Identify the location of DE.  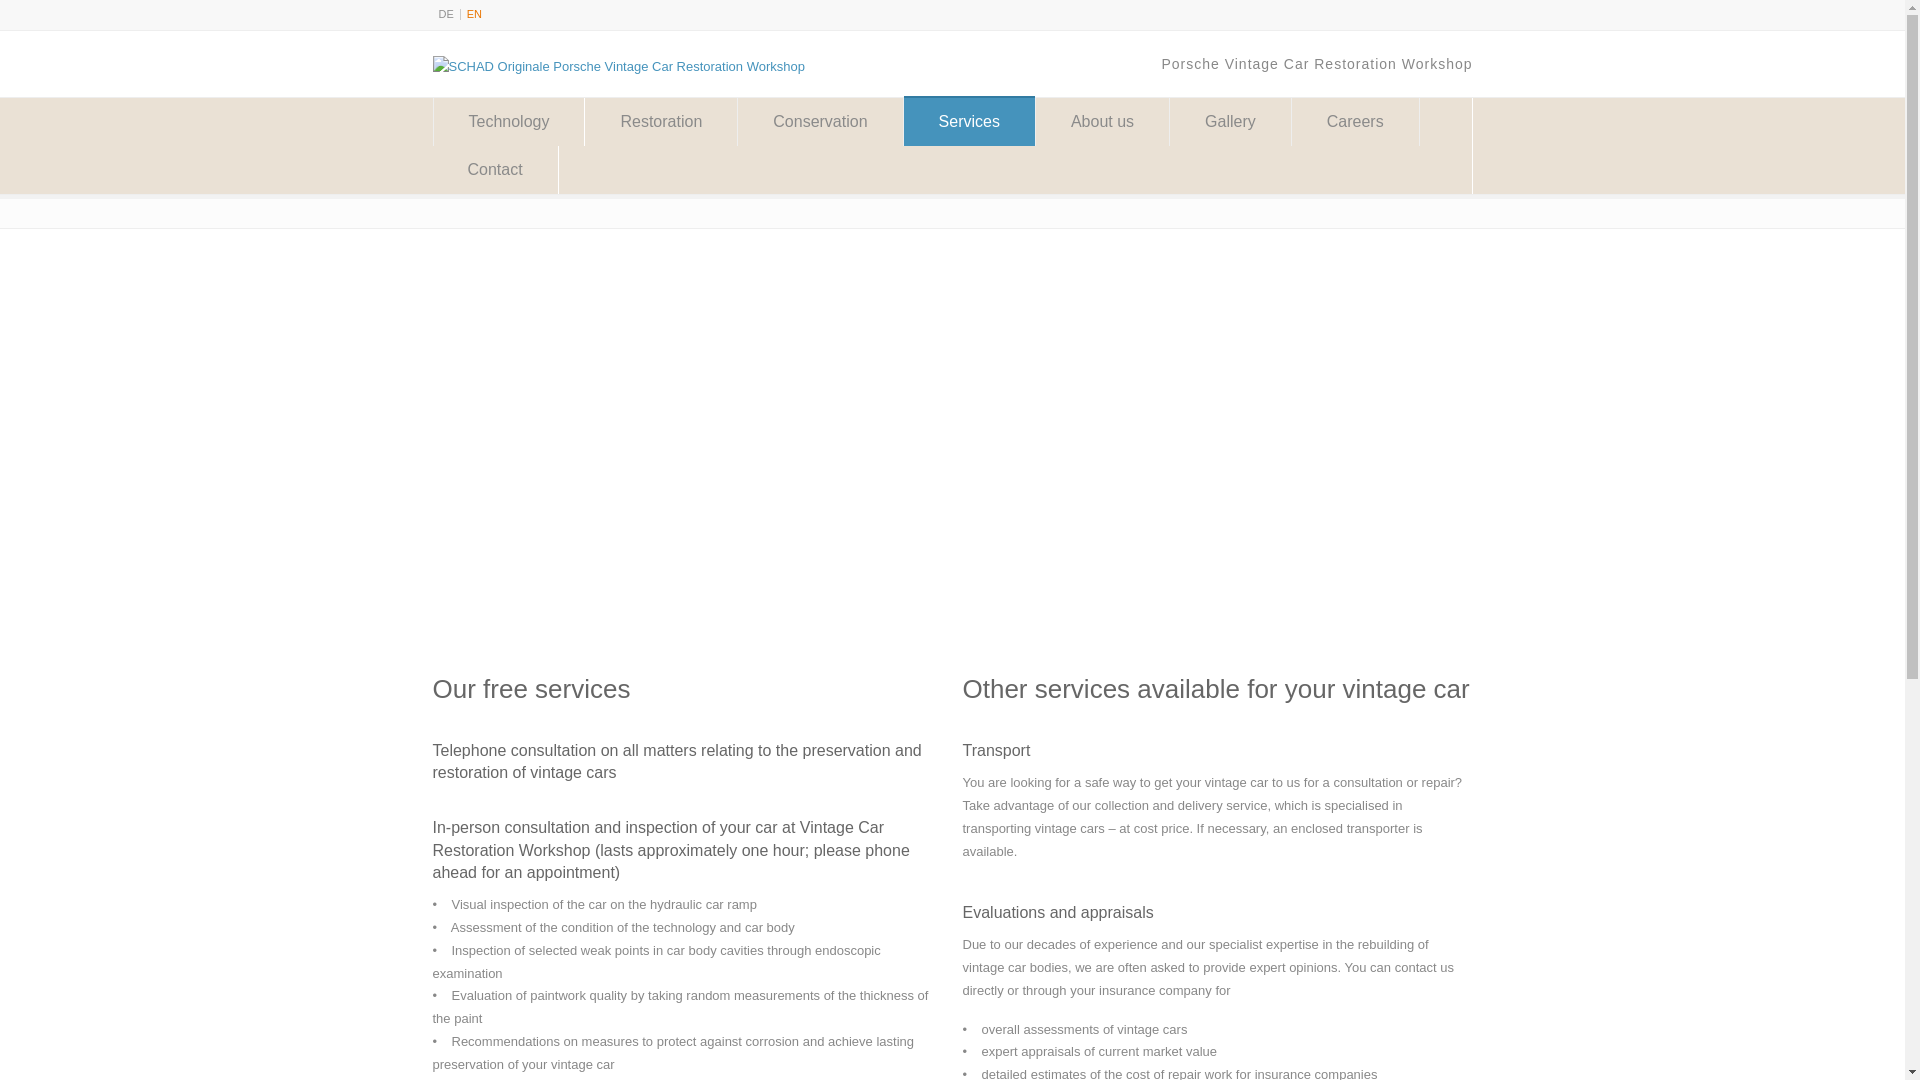
(445, 14).